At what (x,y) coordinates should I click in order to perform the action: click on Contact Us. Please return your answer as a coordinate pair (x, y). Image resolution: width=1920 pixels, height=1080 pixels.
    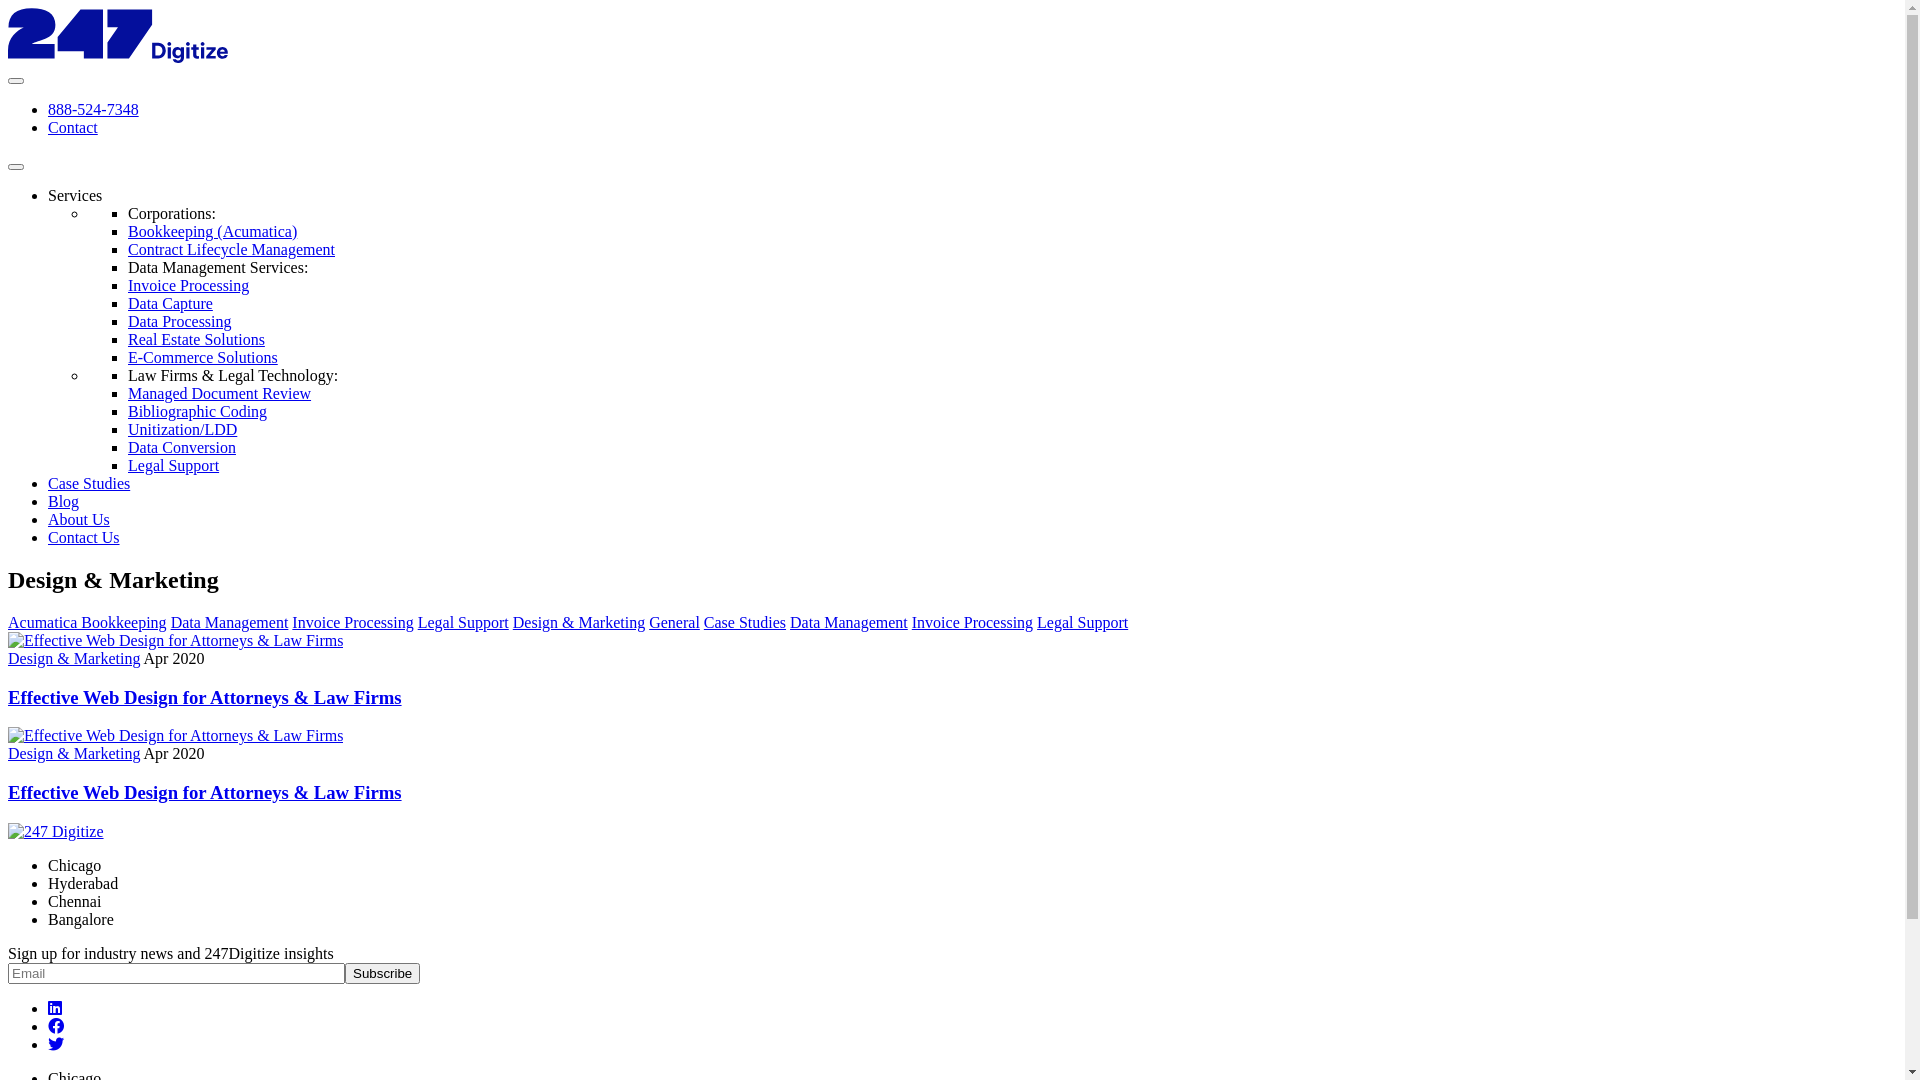
    Looking at the image, I should click on (84, 538).